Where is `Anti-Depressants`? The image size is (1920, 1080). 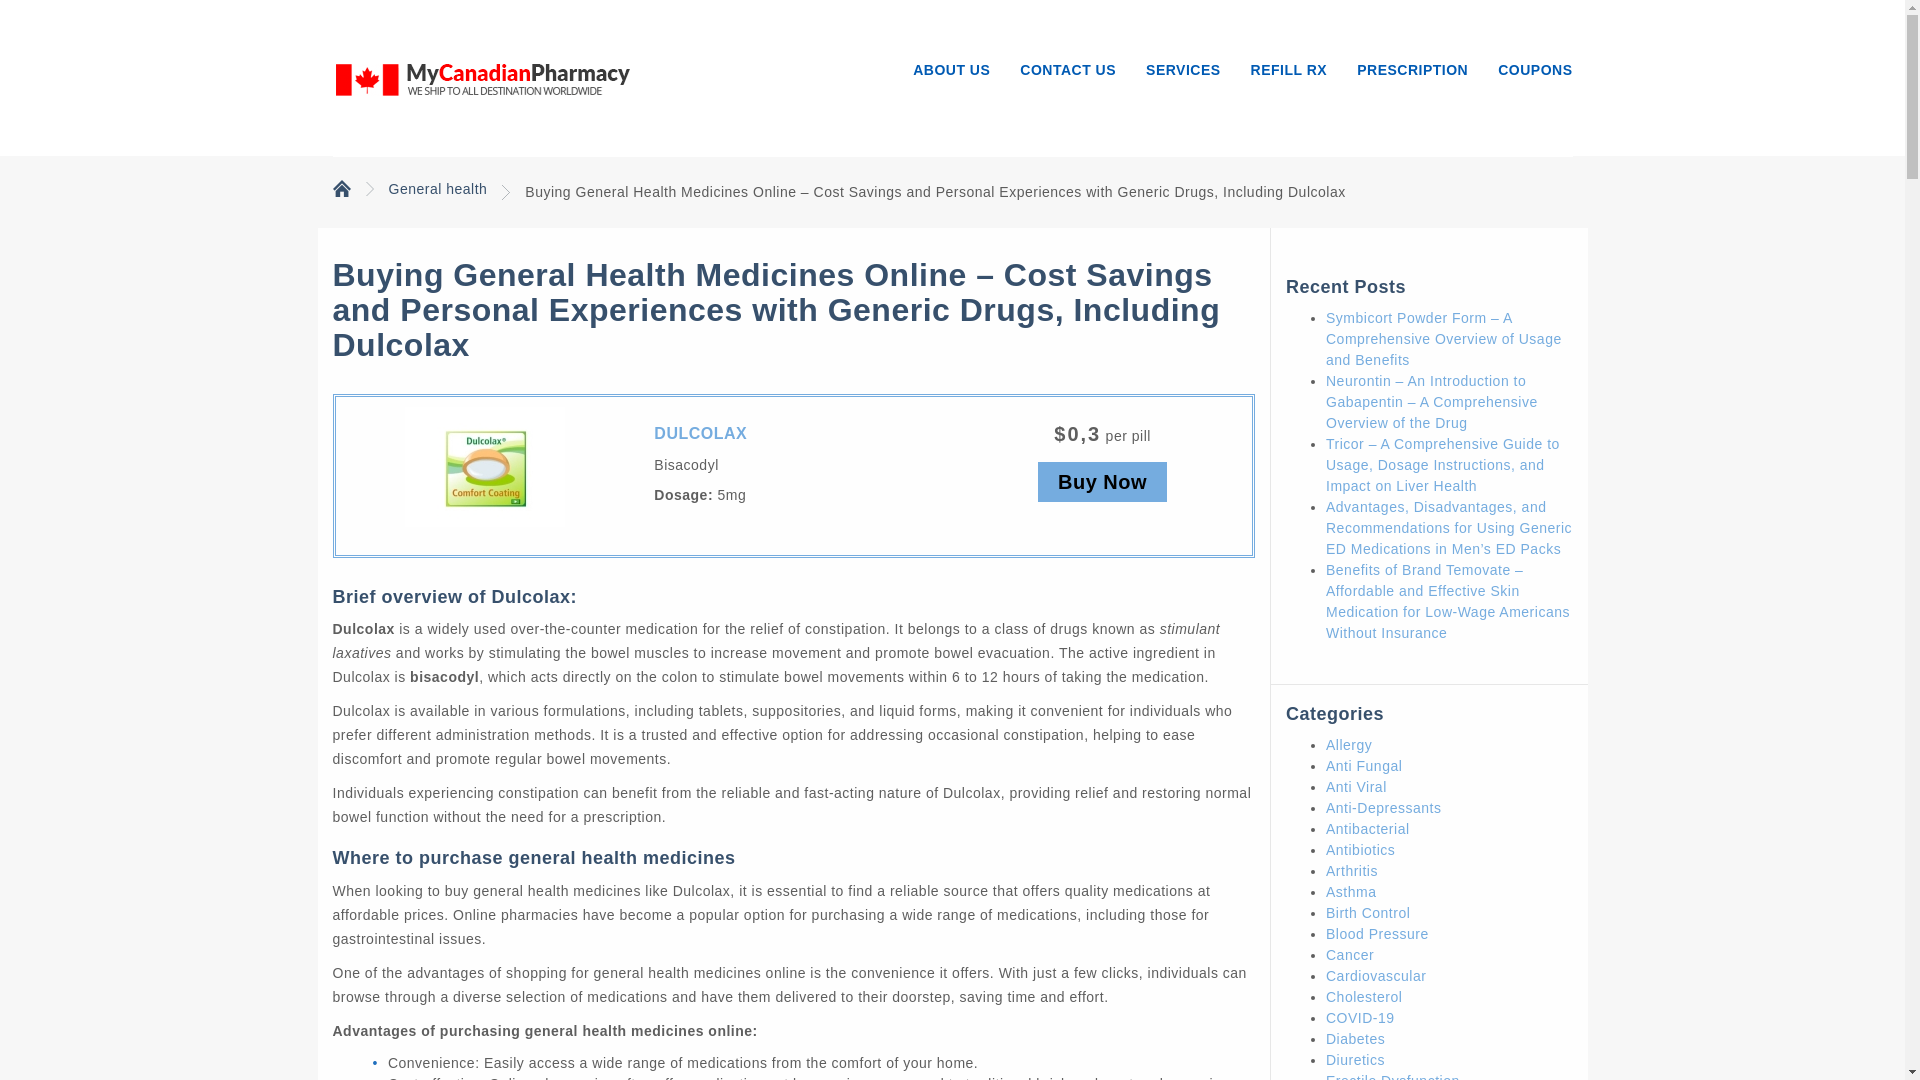 Anti-Depressants is located at coordinates (1384, 808).